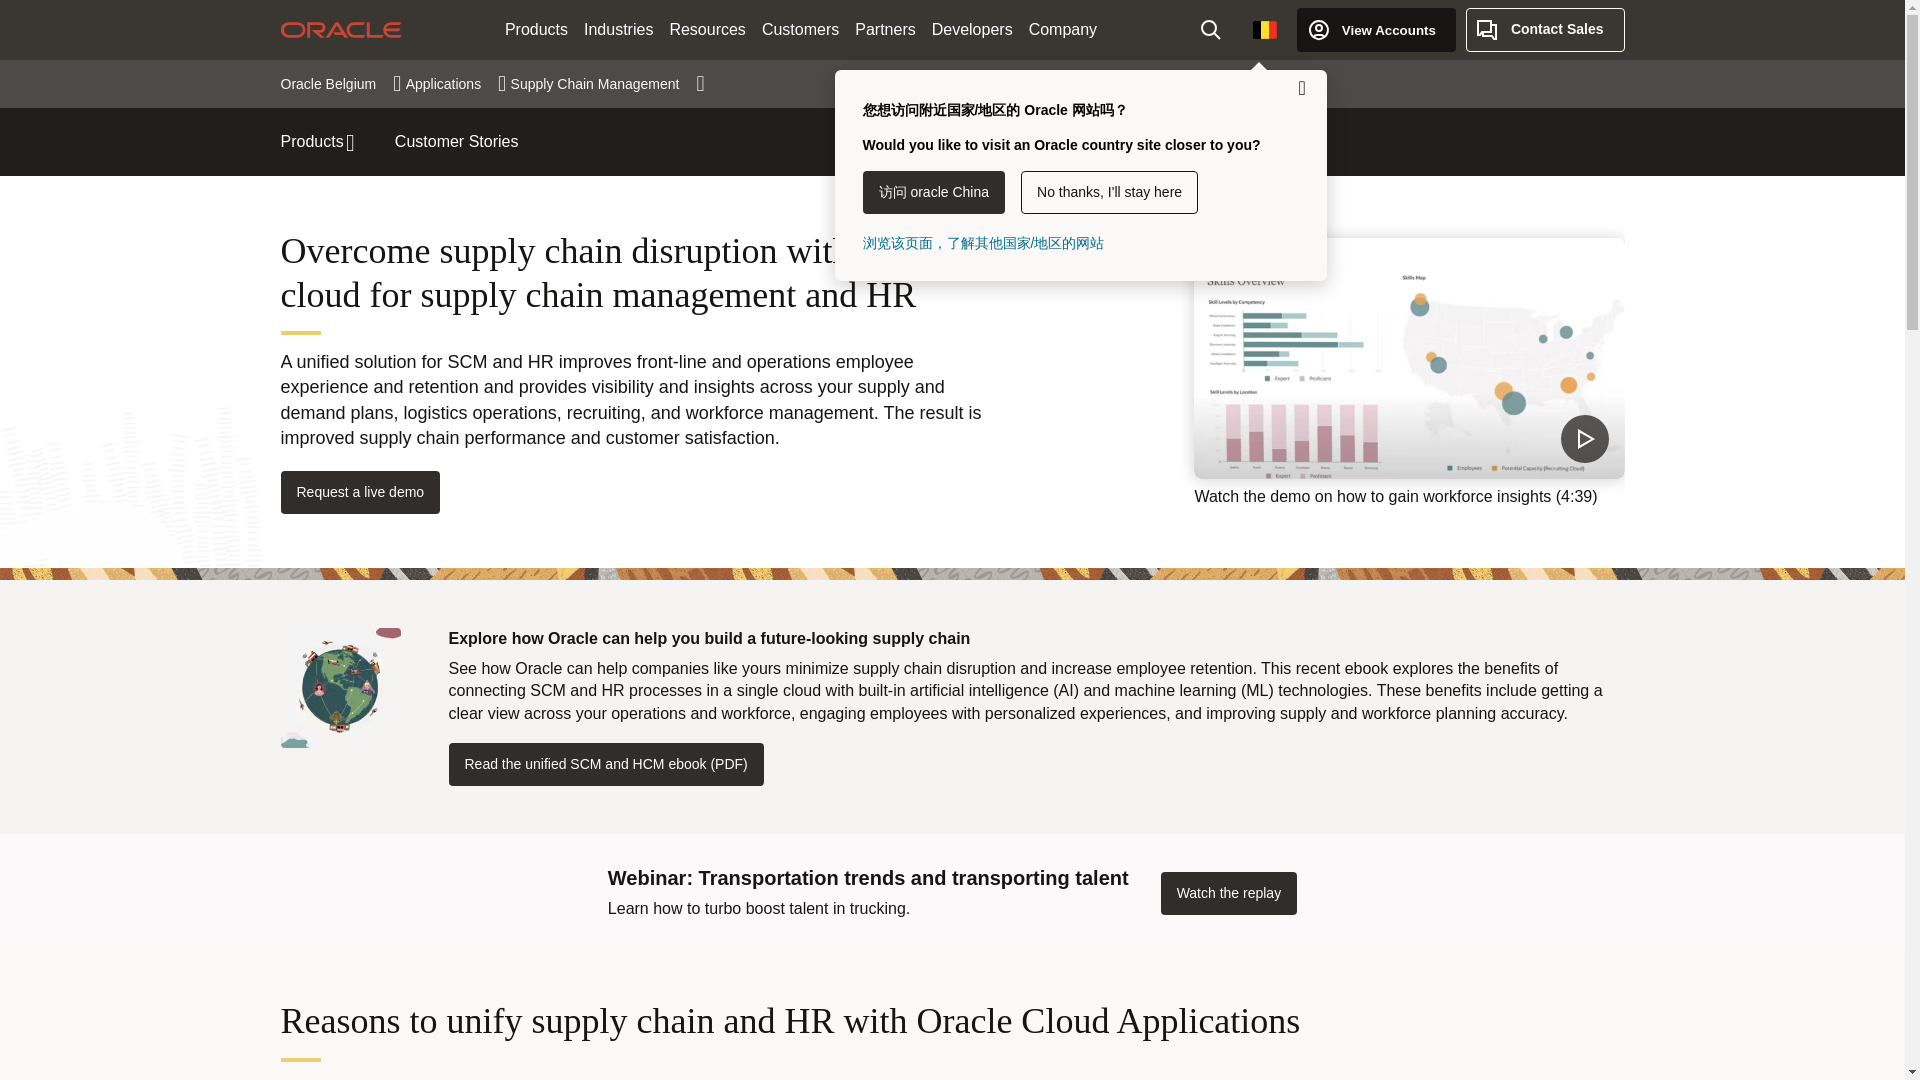 This screenshot has height=1080, width=1920. What do you see at coordinates (1409, 358) in the screenshot?
I see `Watch analytics demo video` at bounding box center [1409, 358].